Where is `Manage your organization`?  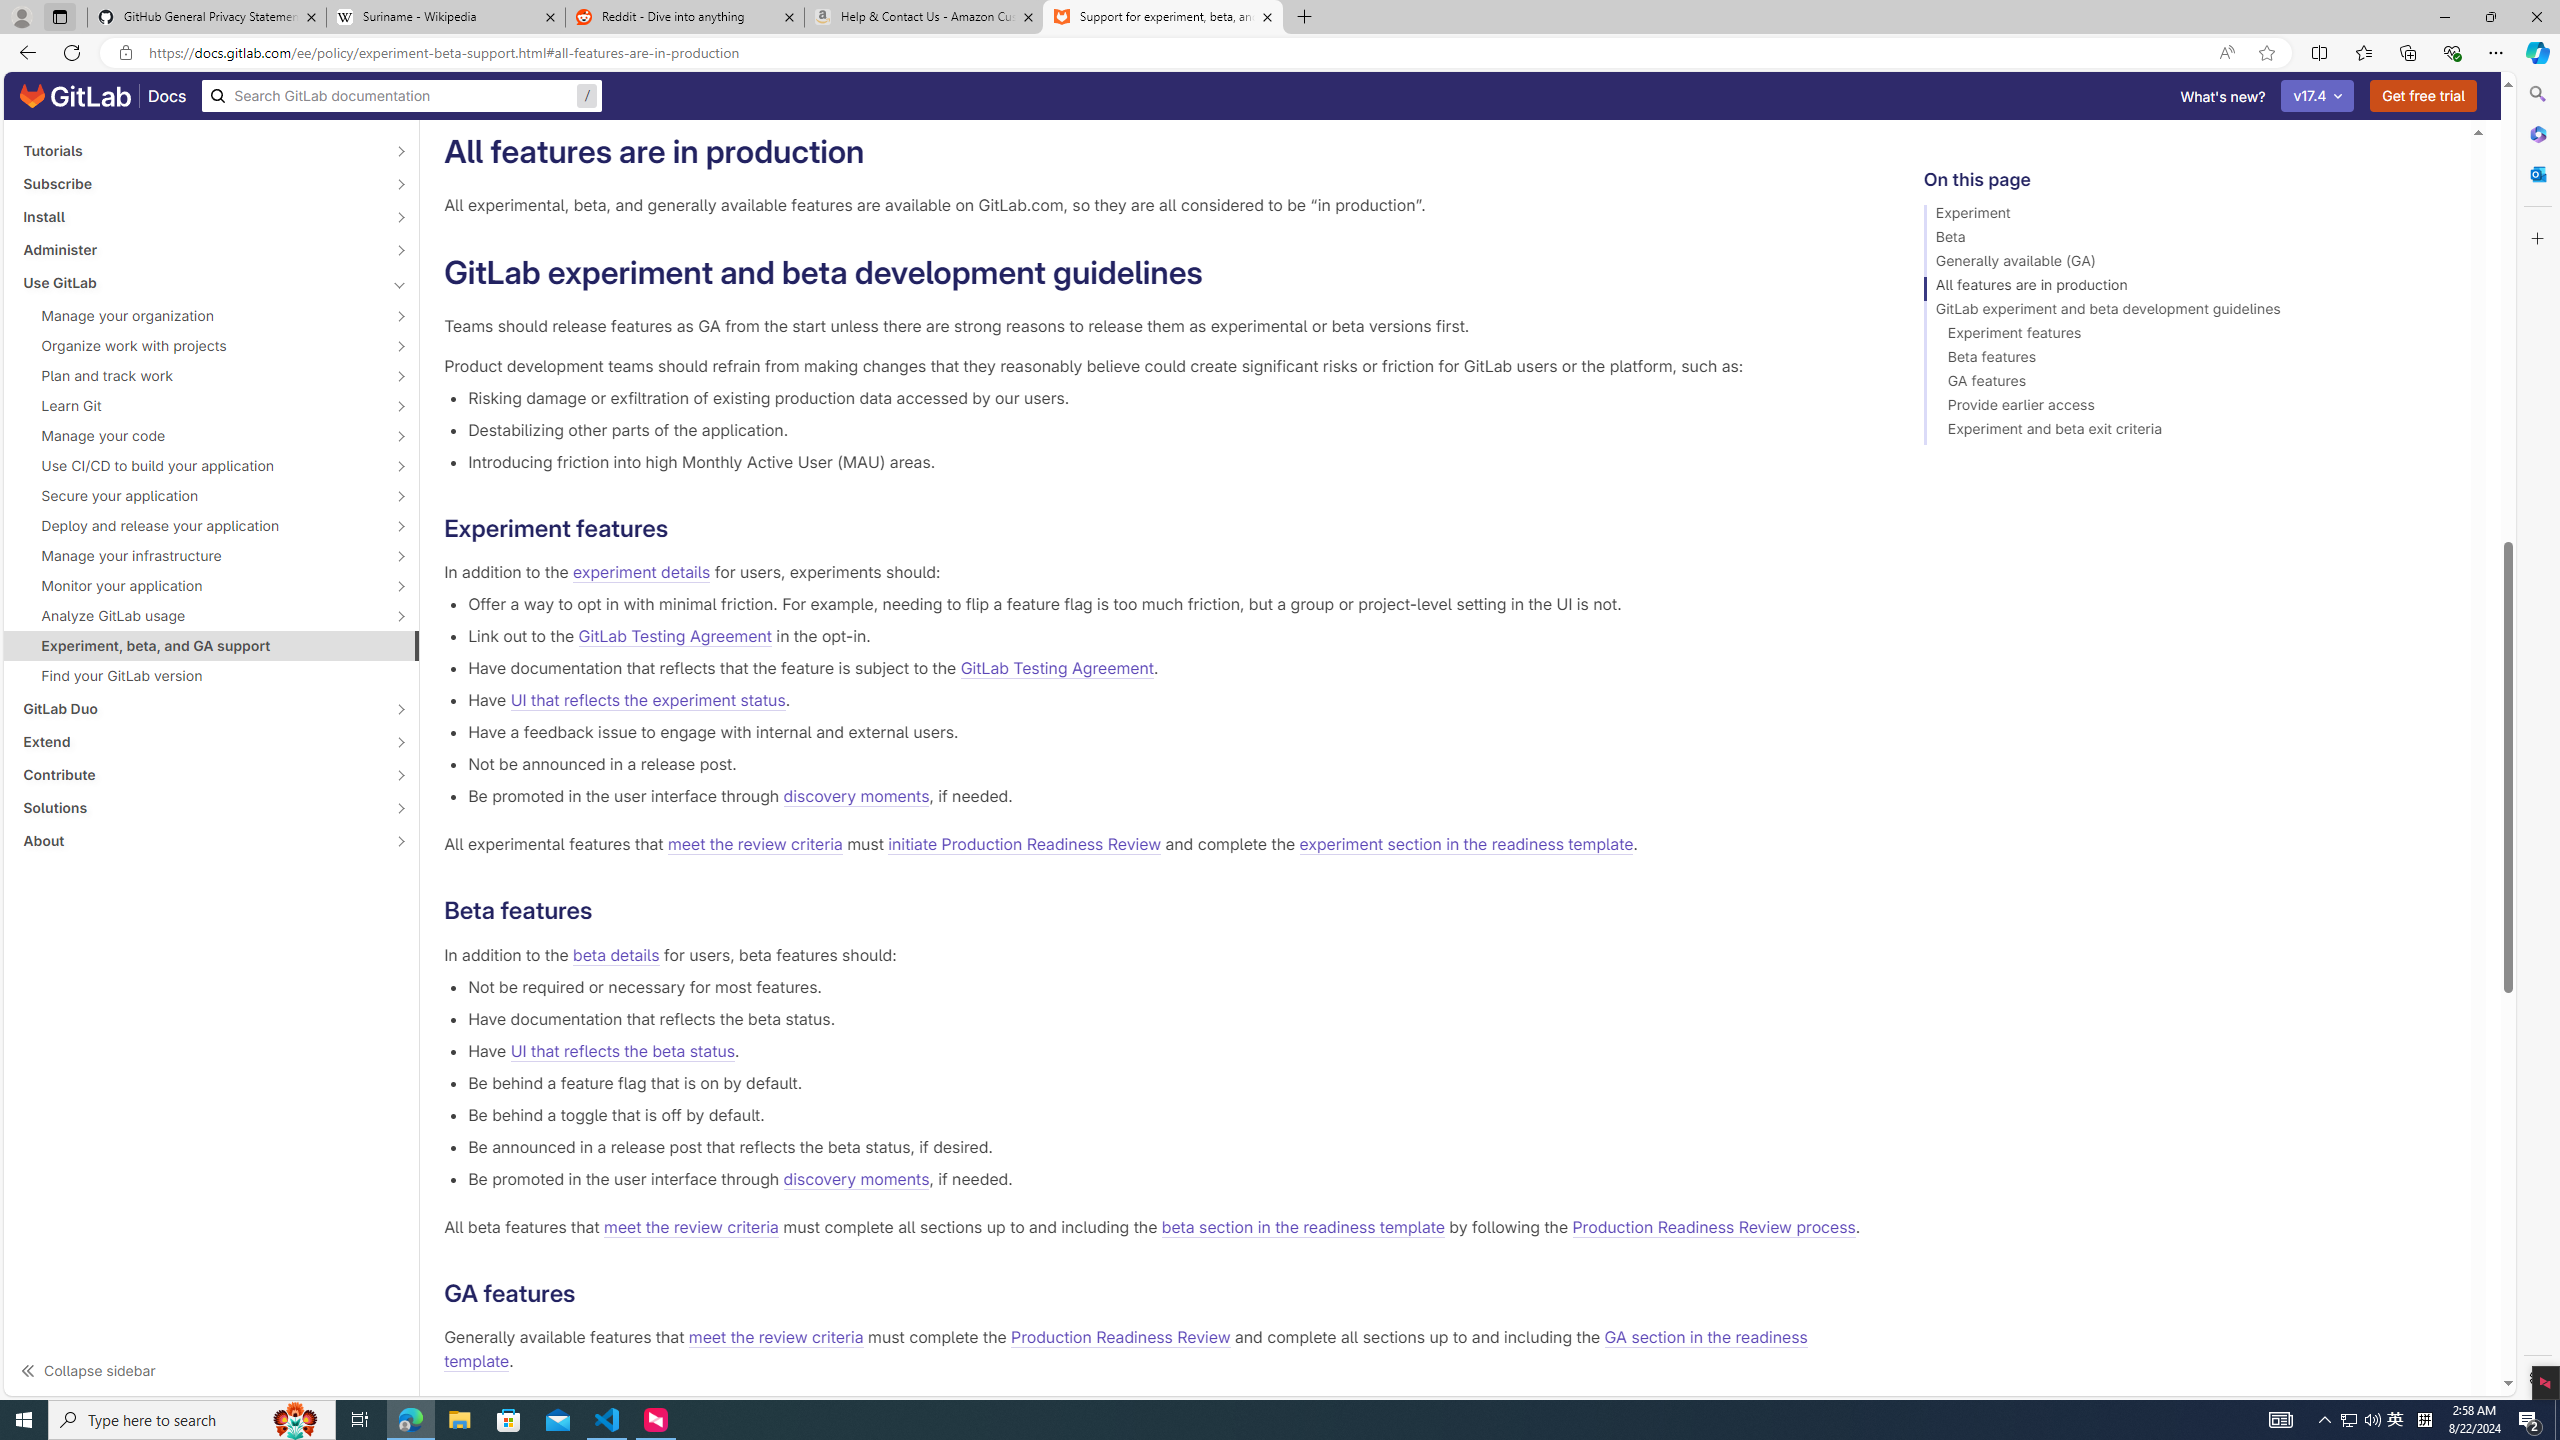 Manage your organization is located at coordinates (200, 316).